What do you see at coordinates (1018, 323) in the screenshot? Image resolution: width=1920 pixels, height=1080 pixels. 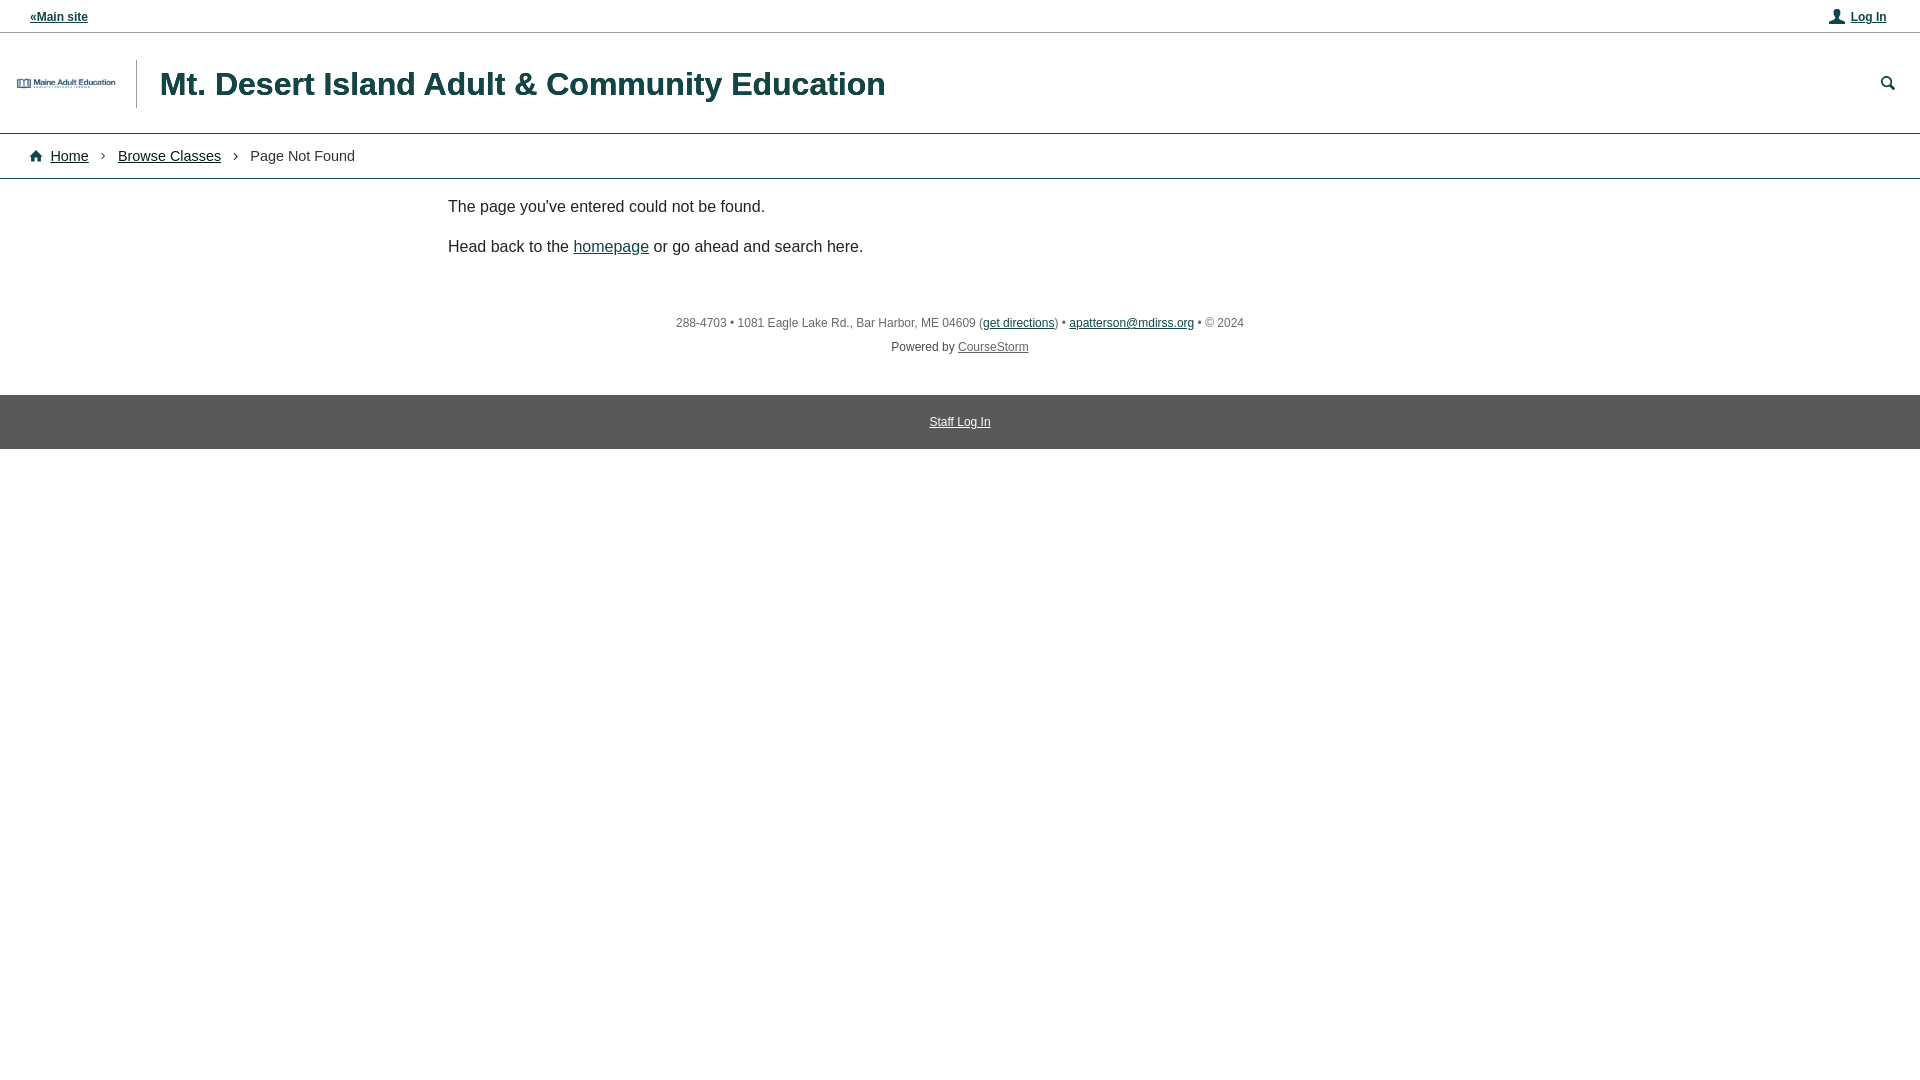 I see `get directions` at bounding box center [1018, 323].